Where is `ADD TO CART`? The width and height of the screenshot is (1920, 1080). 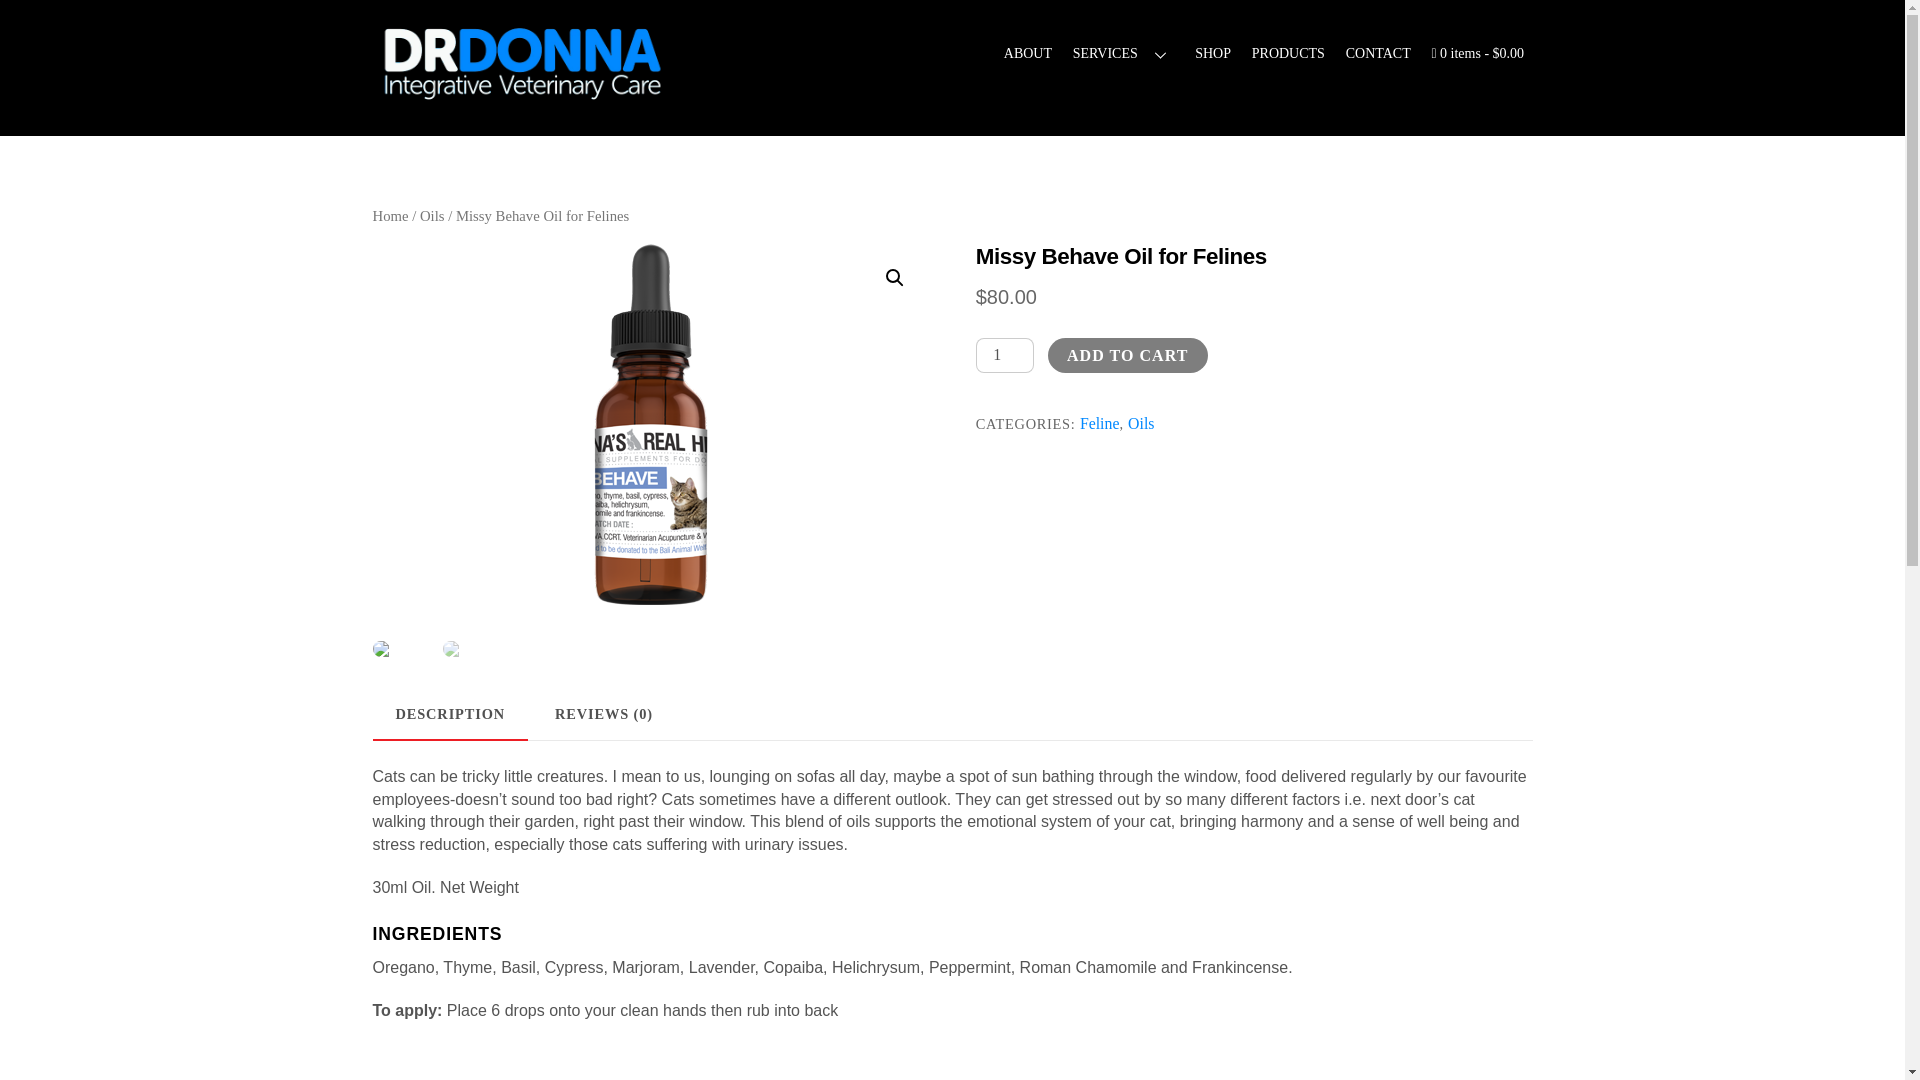 ADD TO CART is located at coordinates (1128, 355).